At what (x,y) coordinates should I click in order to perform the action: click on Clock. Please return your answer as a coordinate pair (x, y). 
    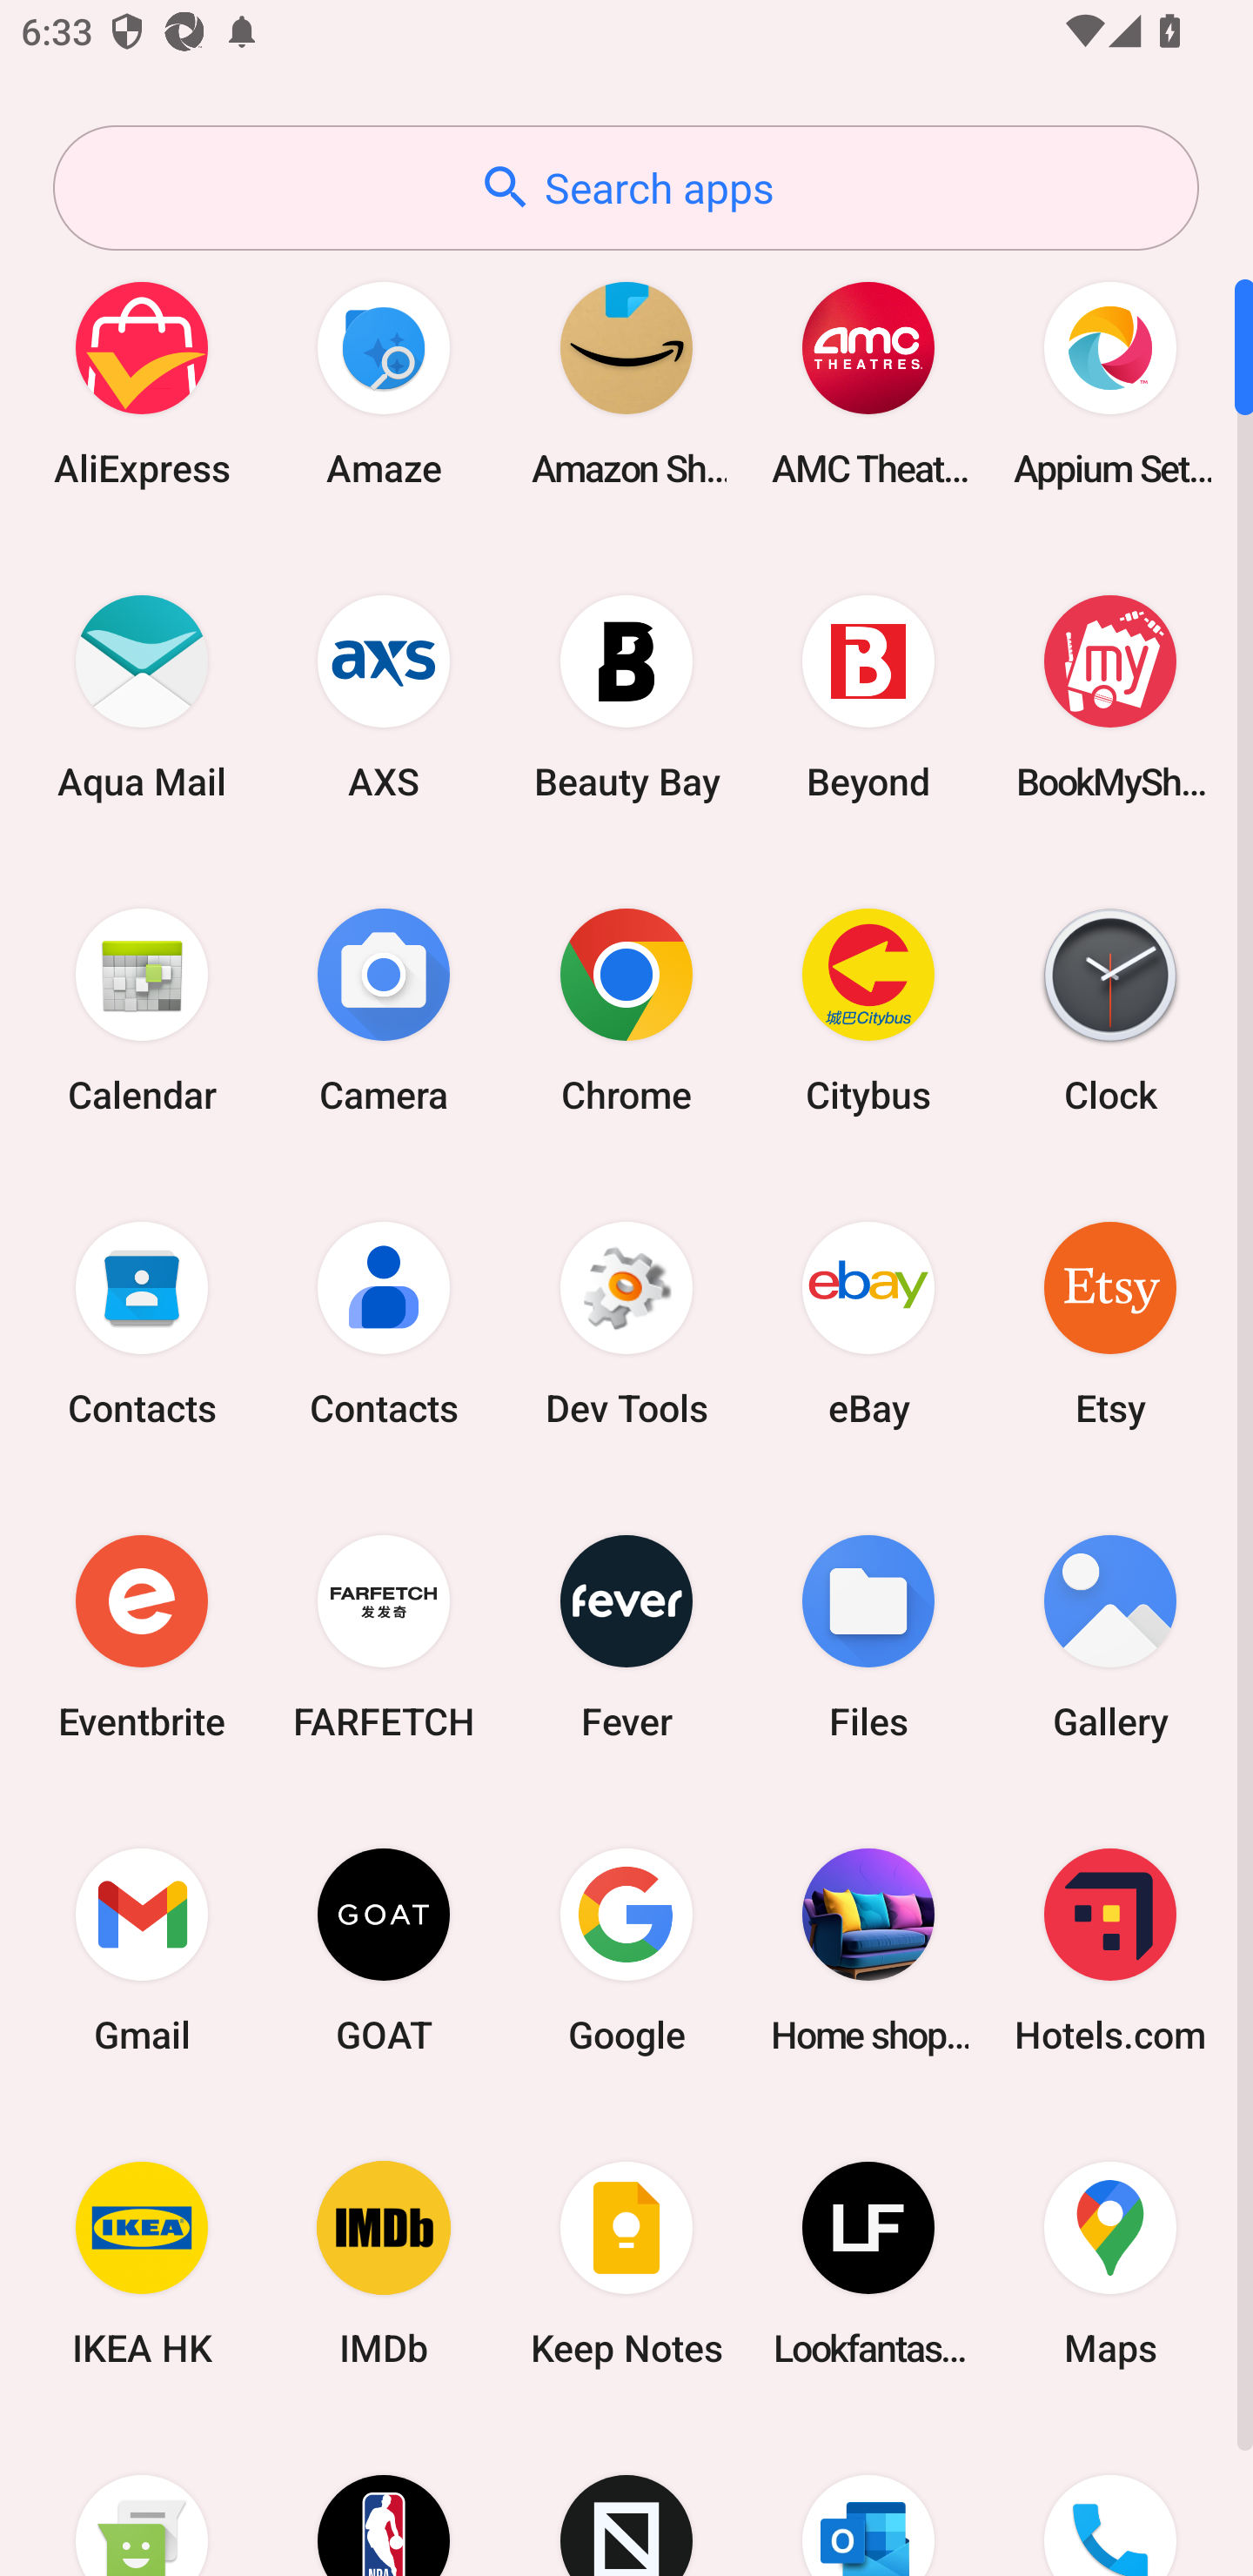
    Looking at the image, I should click on (1110, 1010).